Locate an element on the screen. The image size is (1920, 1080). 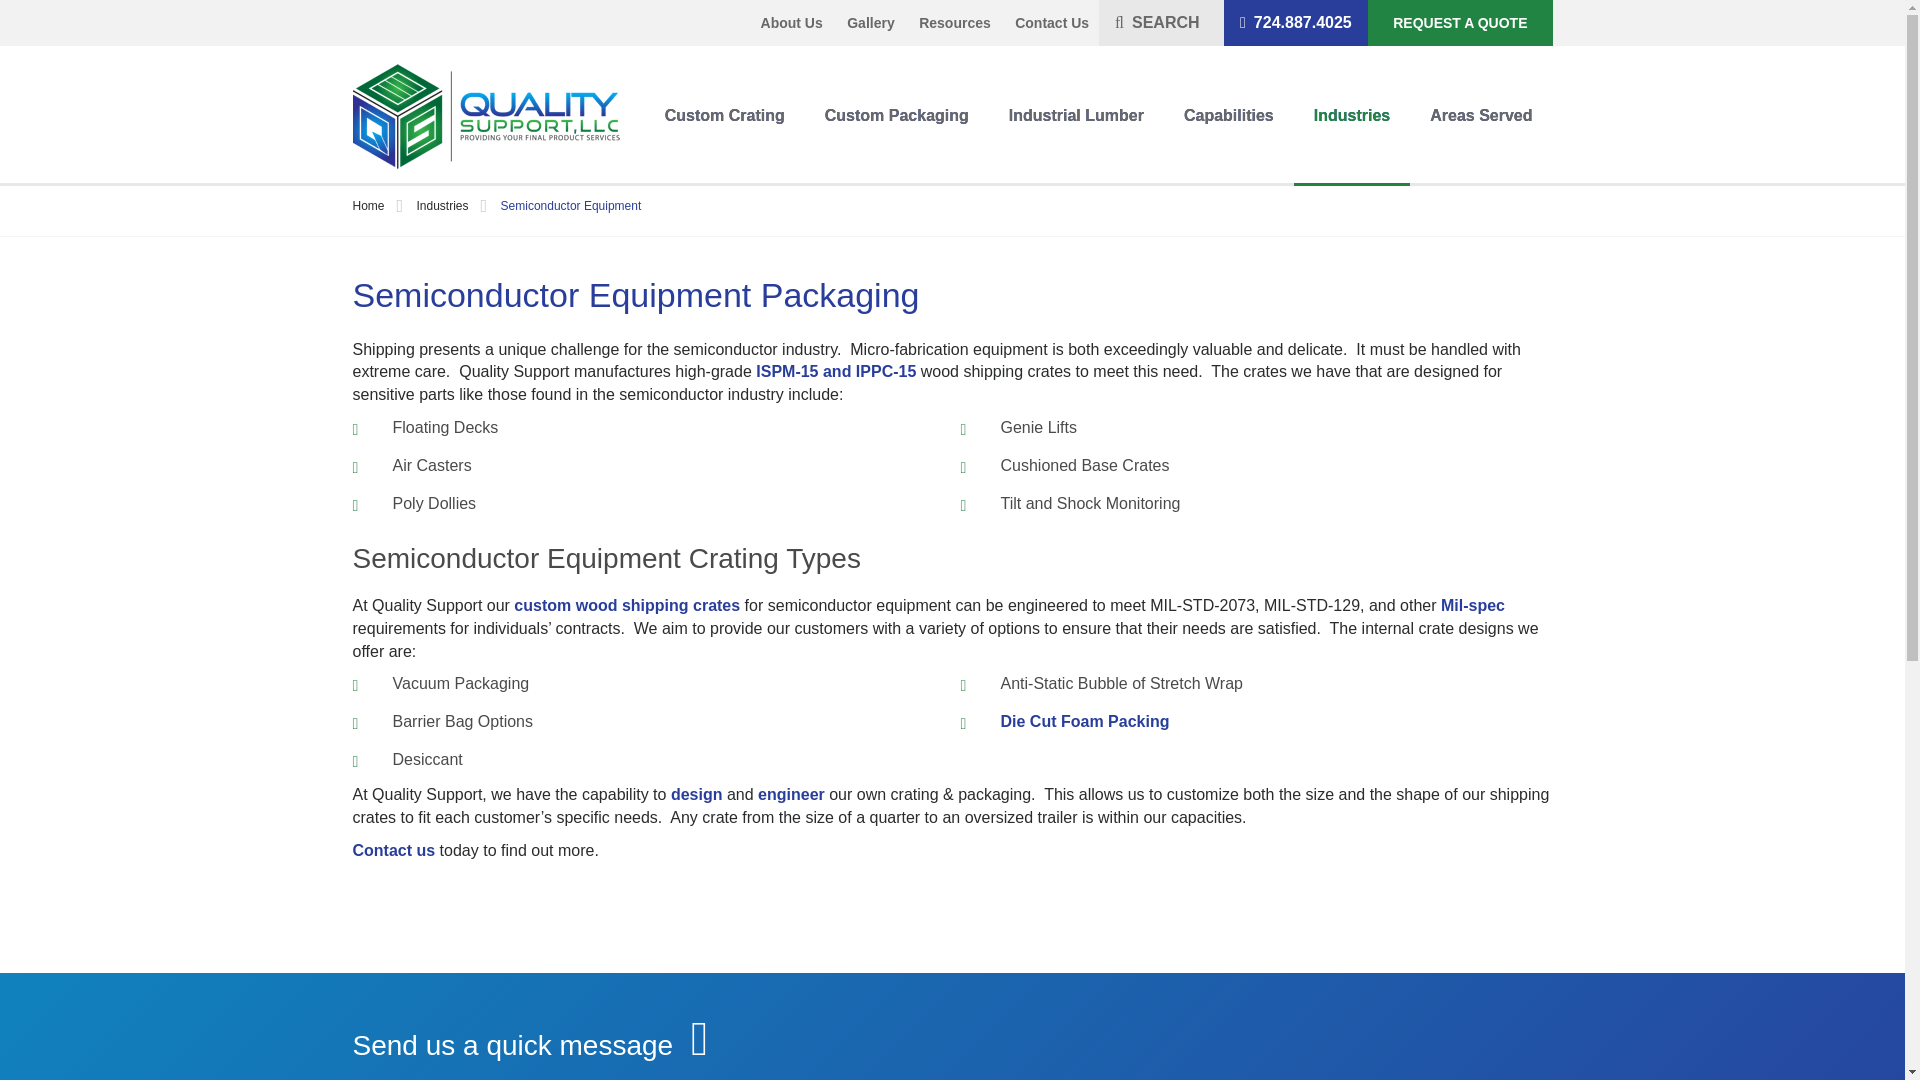
About Us is located at coordinates (792, 23).